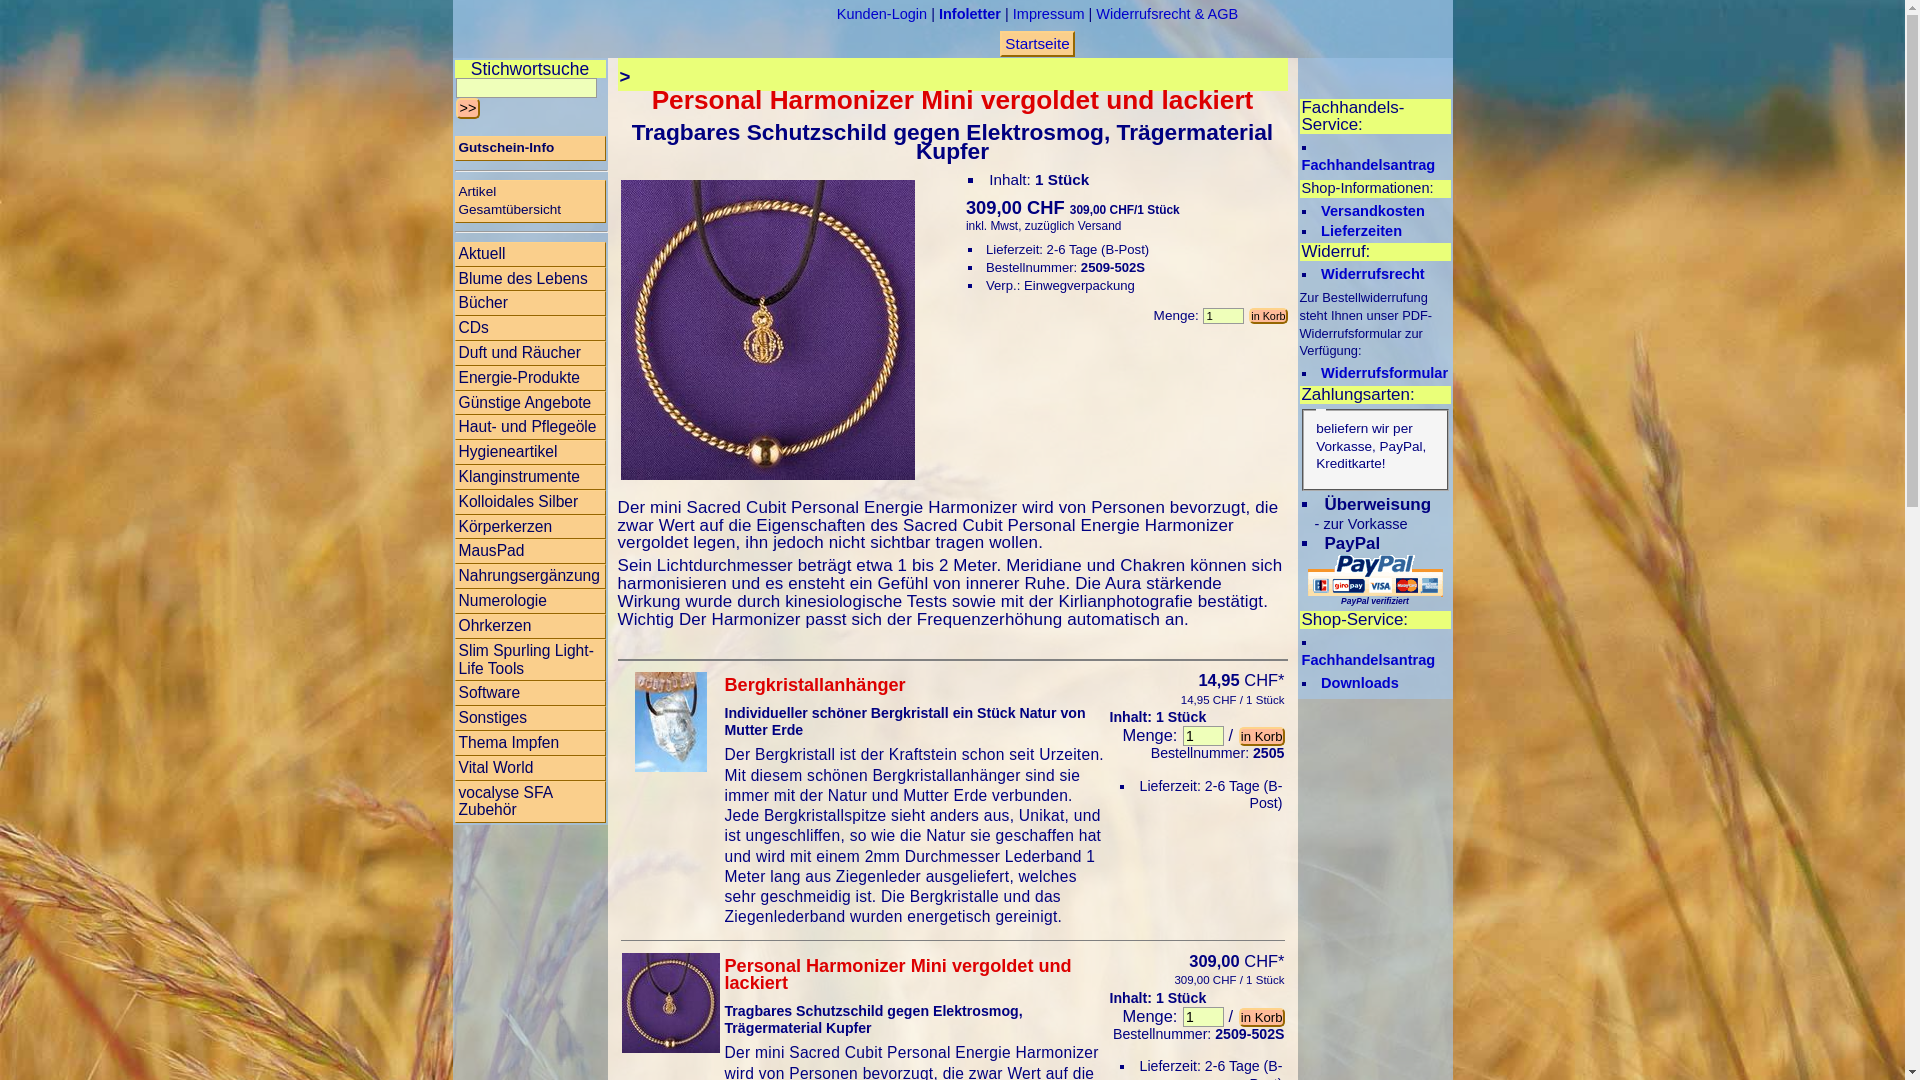 Image resolution: width=1920 pixels, height=1080 pixels. I want to click on Thema Impfen, so click(530, 744).